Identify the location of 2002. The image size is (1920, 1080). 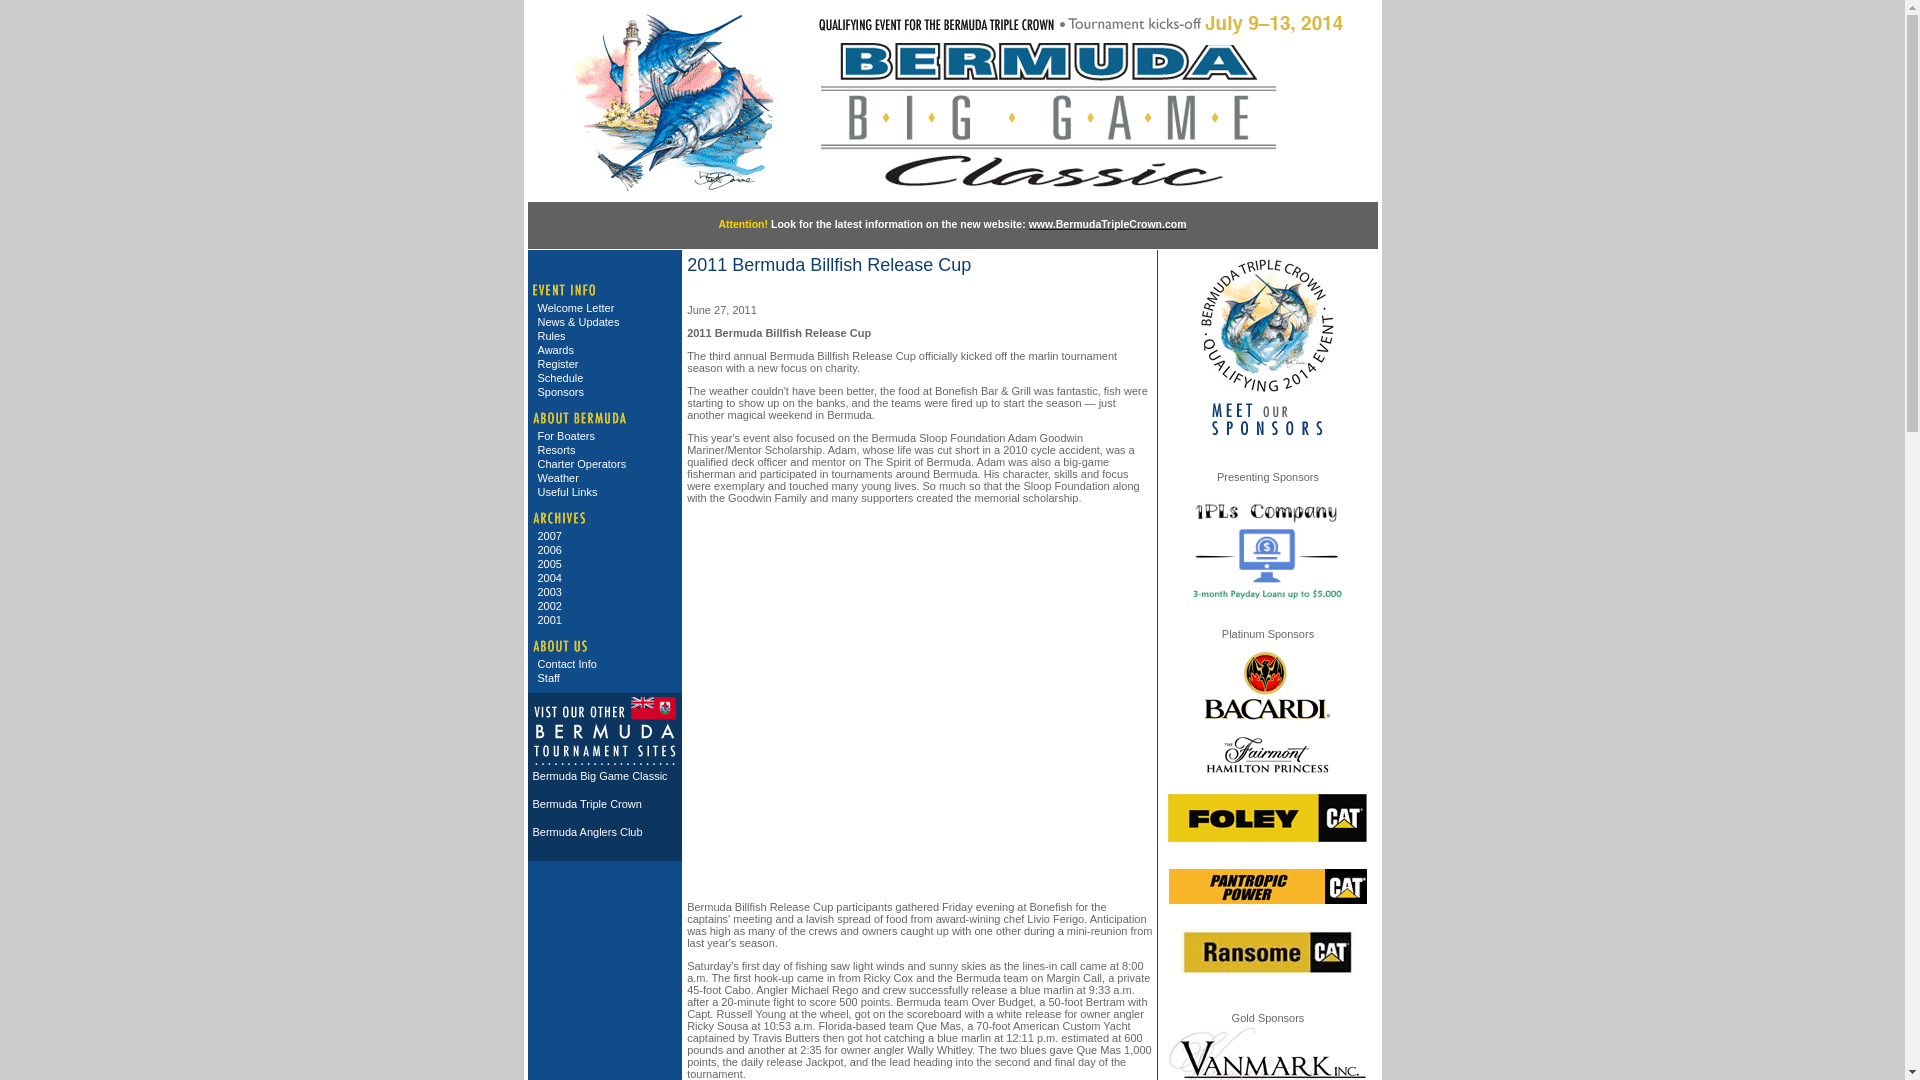
(606, 606).